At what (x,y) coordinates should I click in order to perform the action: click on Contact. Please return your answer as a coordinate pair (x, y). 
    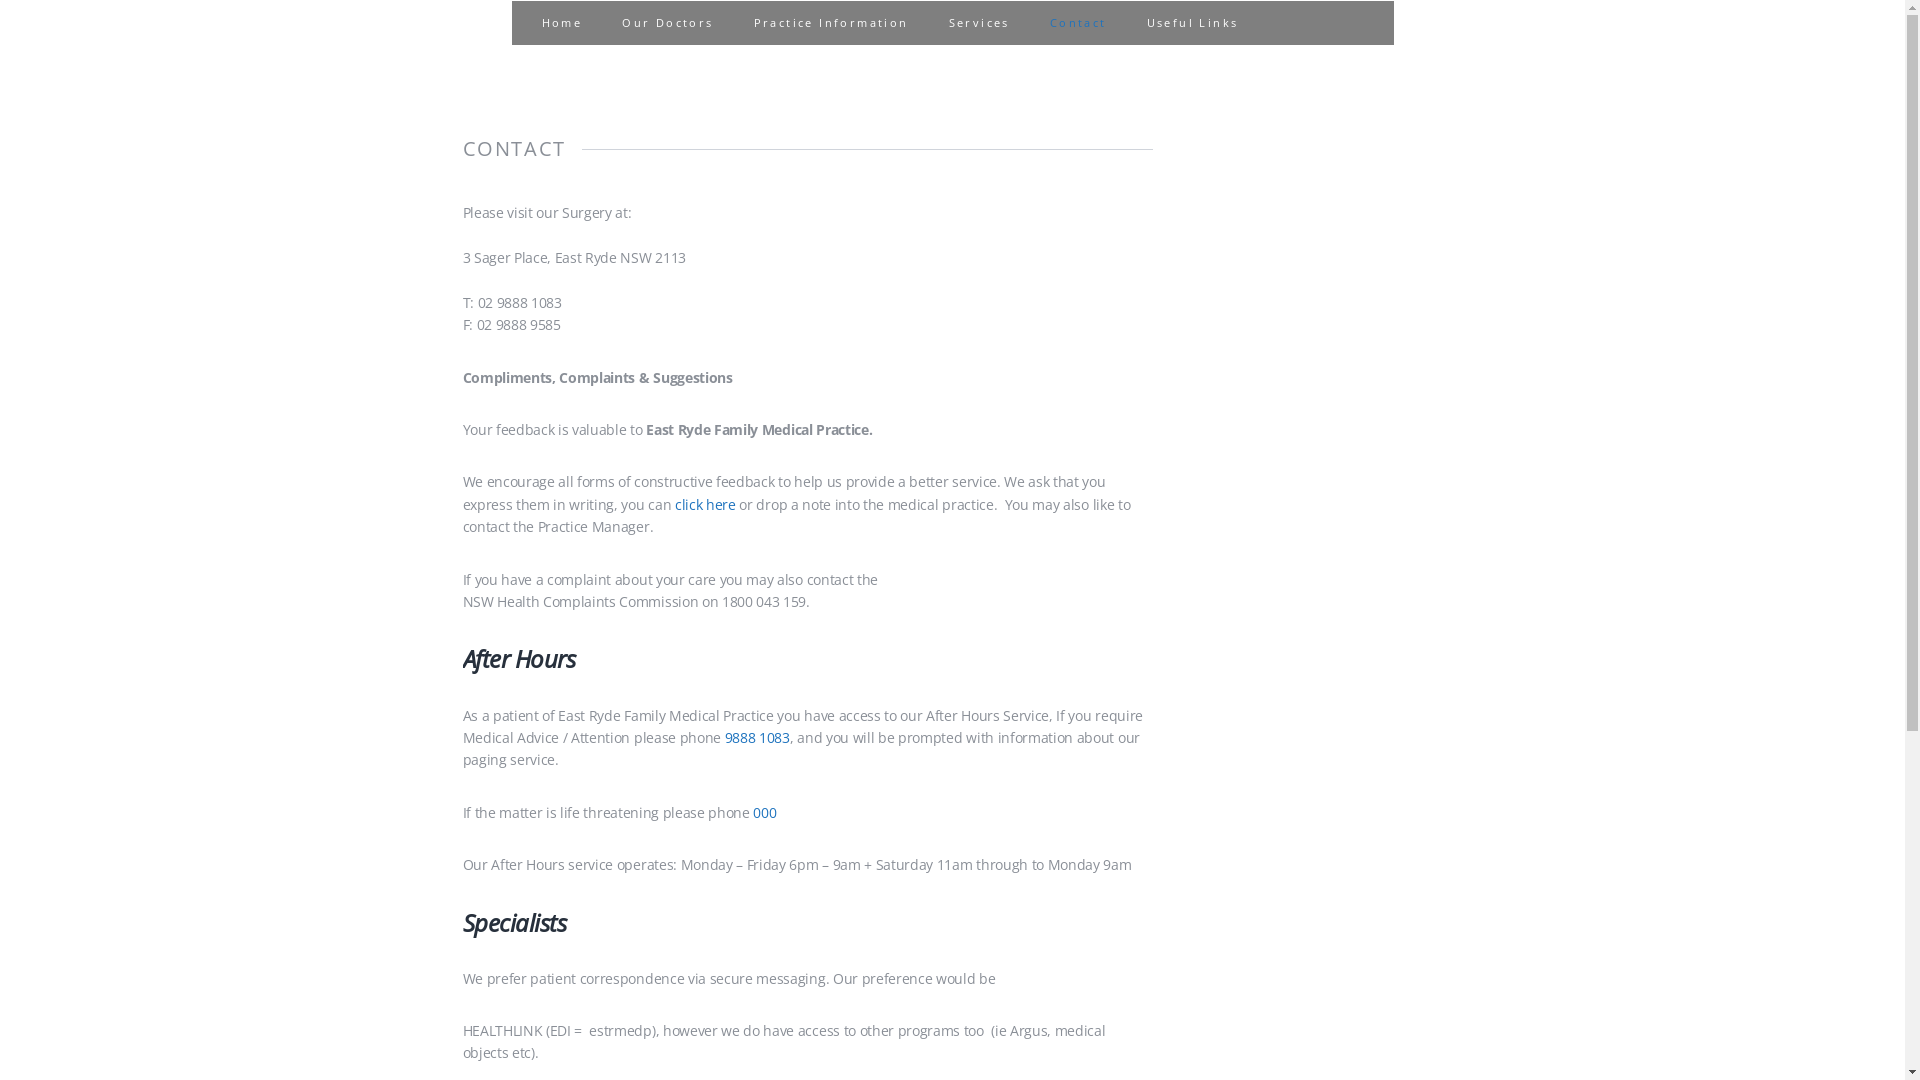
    Looking at the image, I should click on (1078, 23).